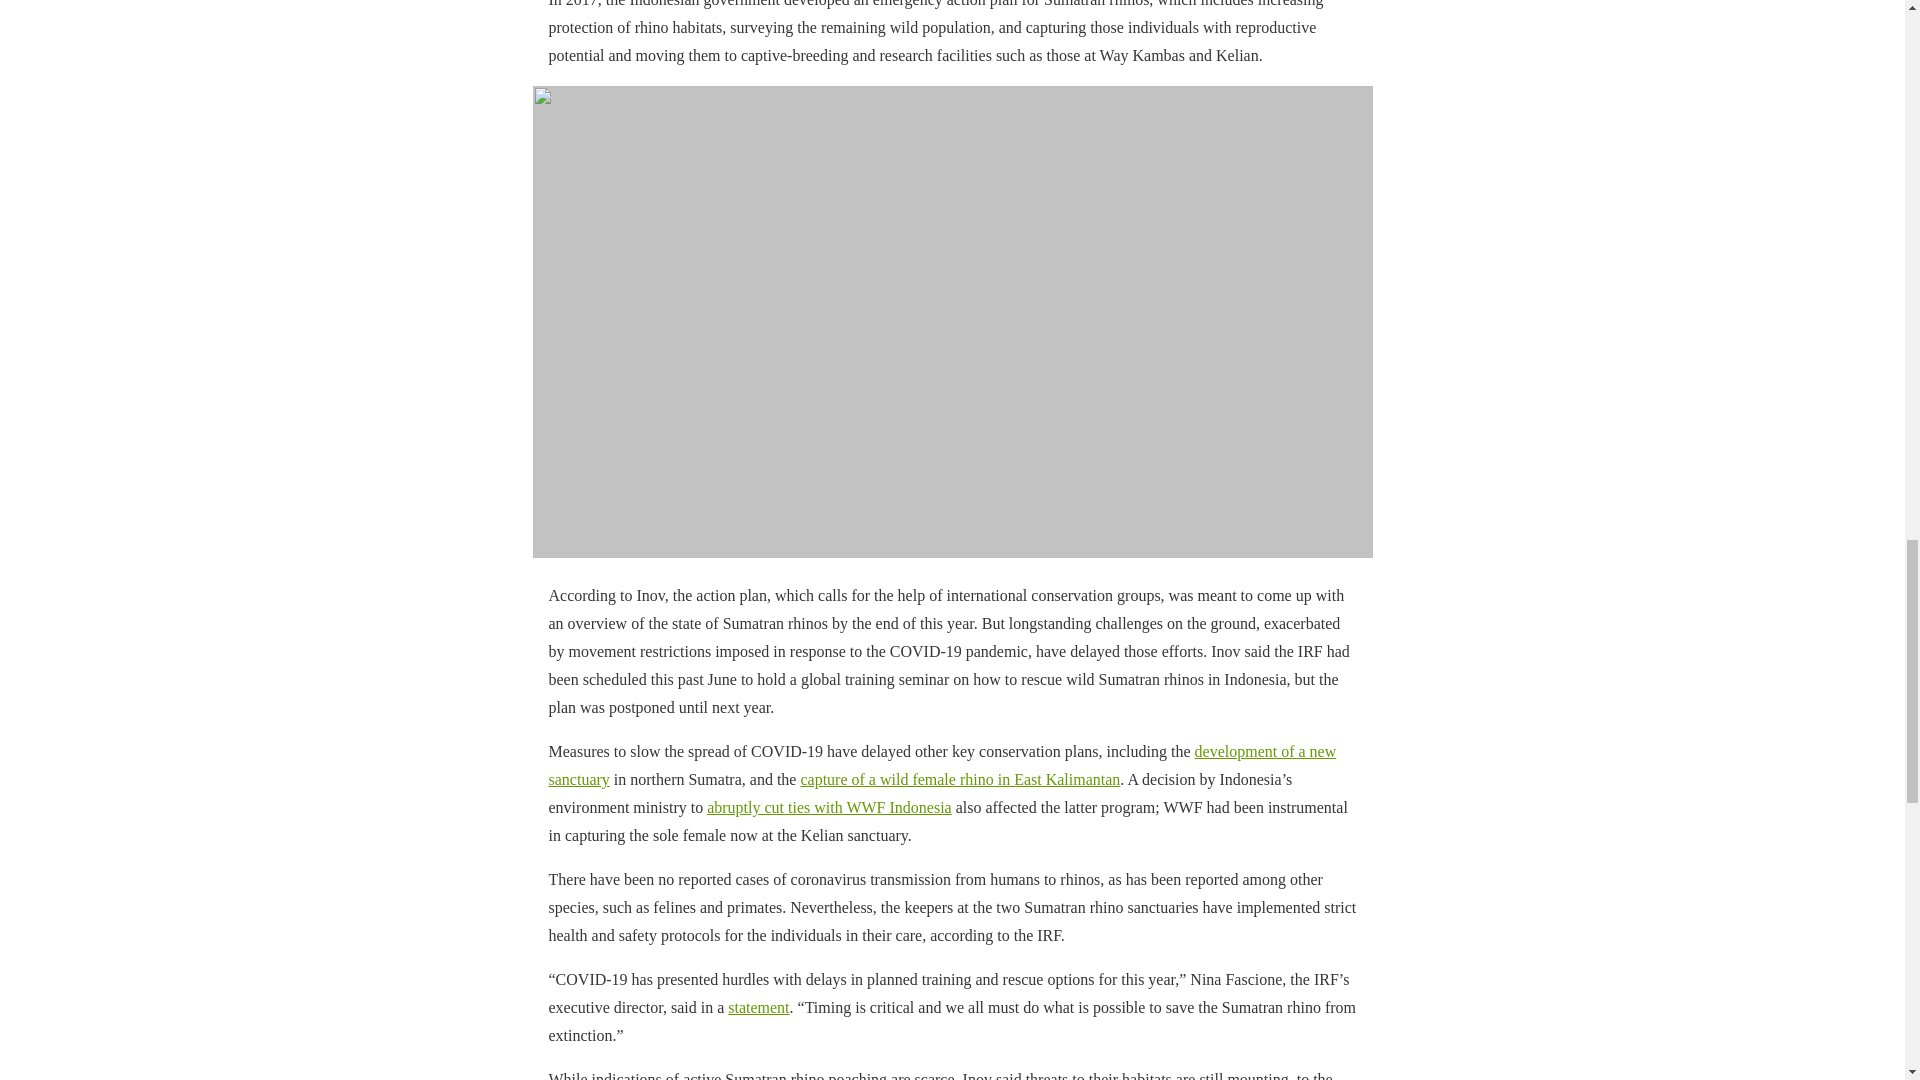  What do you see at coordinates (758, 1008) in the screenshot?
I see `statement` at bounding box center [758, 1008].